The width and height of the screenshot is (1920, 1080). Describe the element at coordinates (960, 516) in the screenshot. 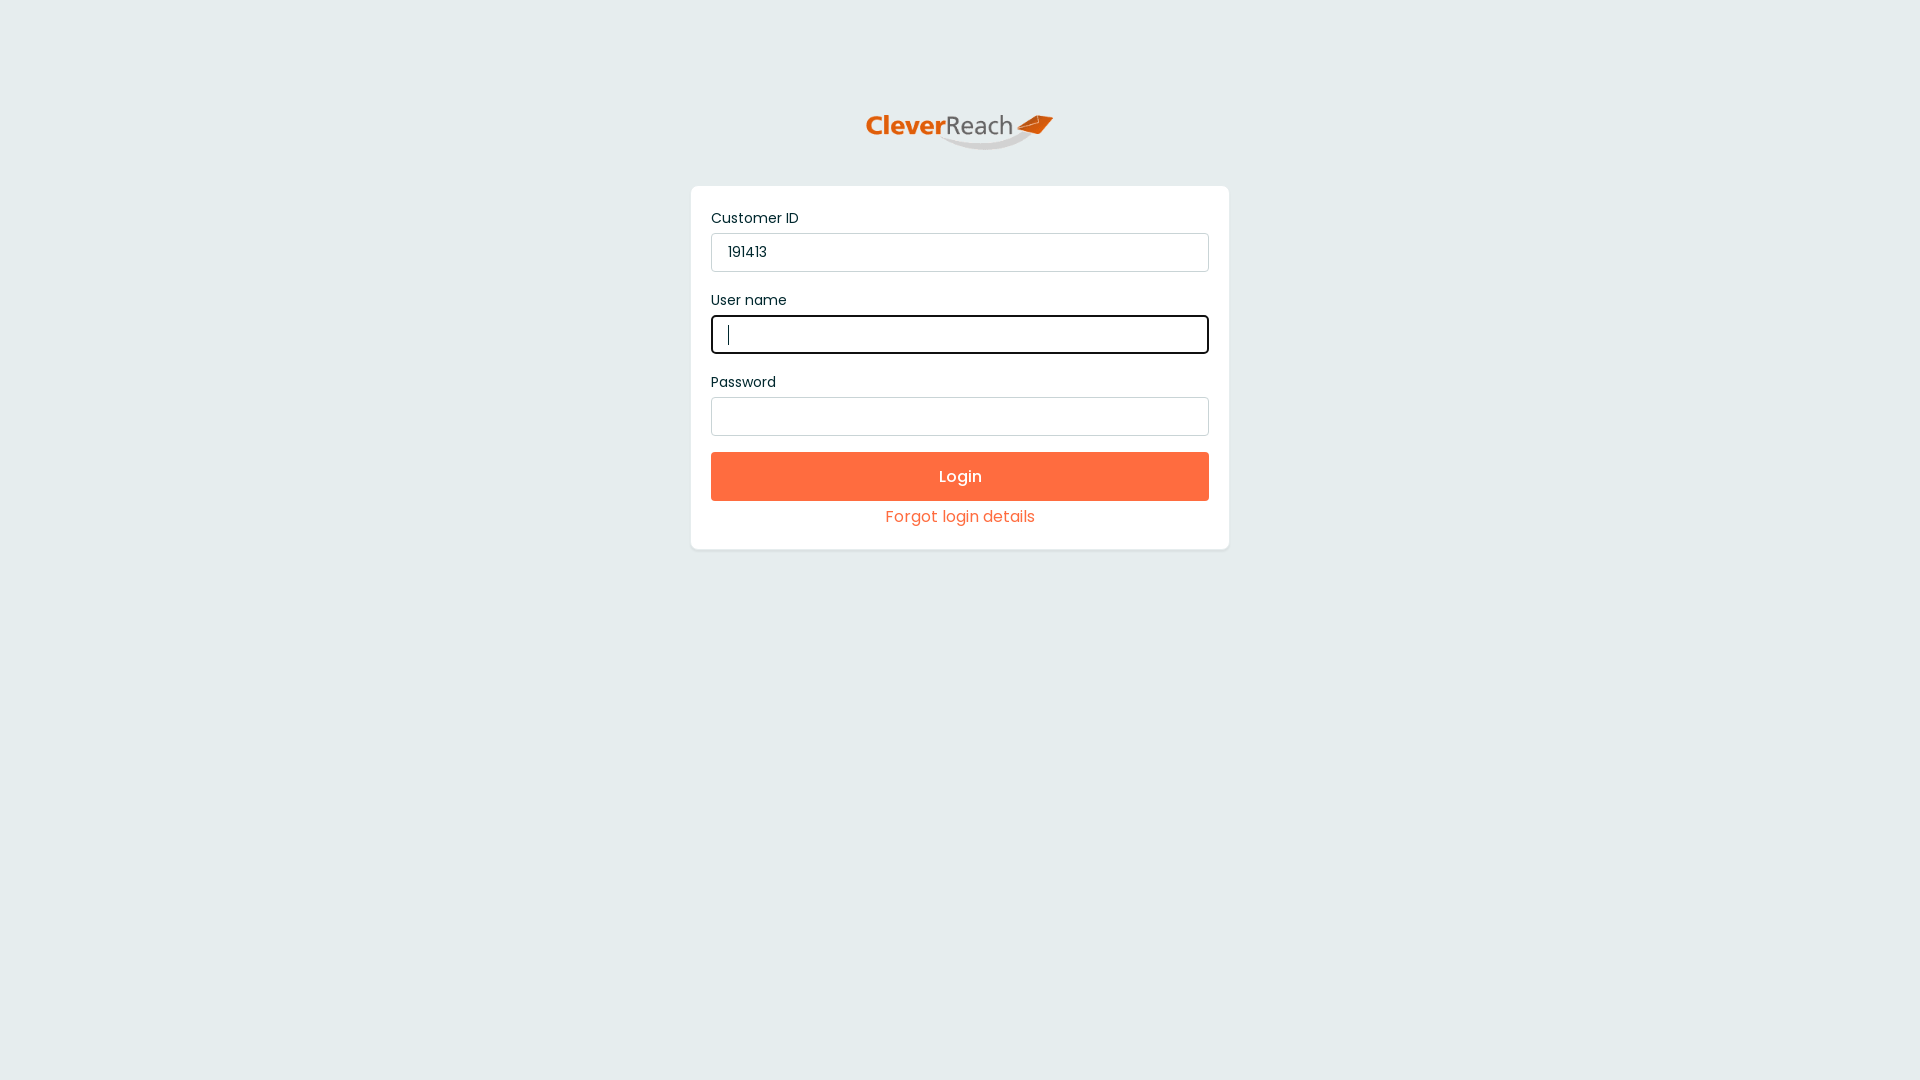

I see `Forgot login details` at that location.